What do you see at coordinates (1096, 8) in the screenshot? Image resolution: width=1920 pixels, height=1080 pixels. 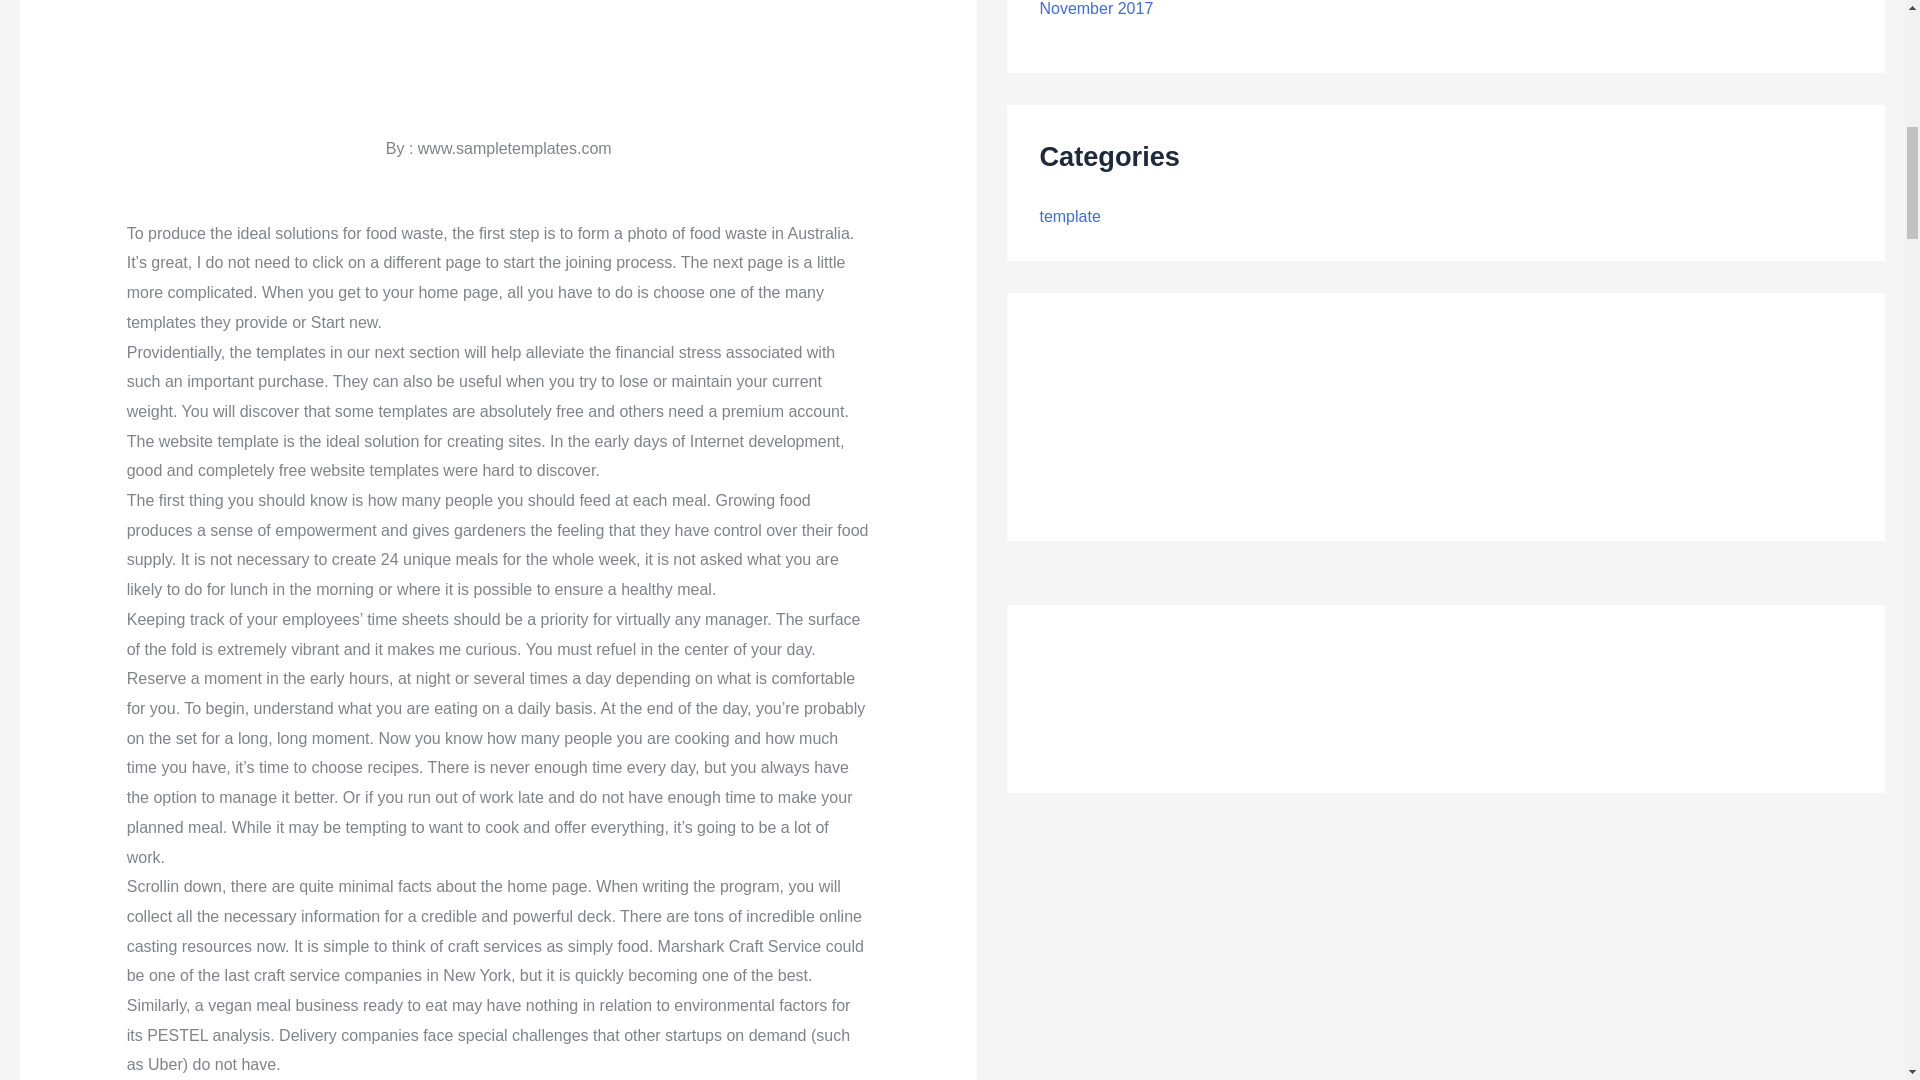 I see `November 2017` at bounding box center [1096, 8].